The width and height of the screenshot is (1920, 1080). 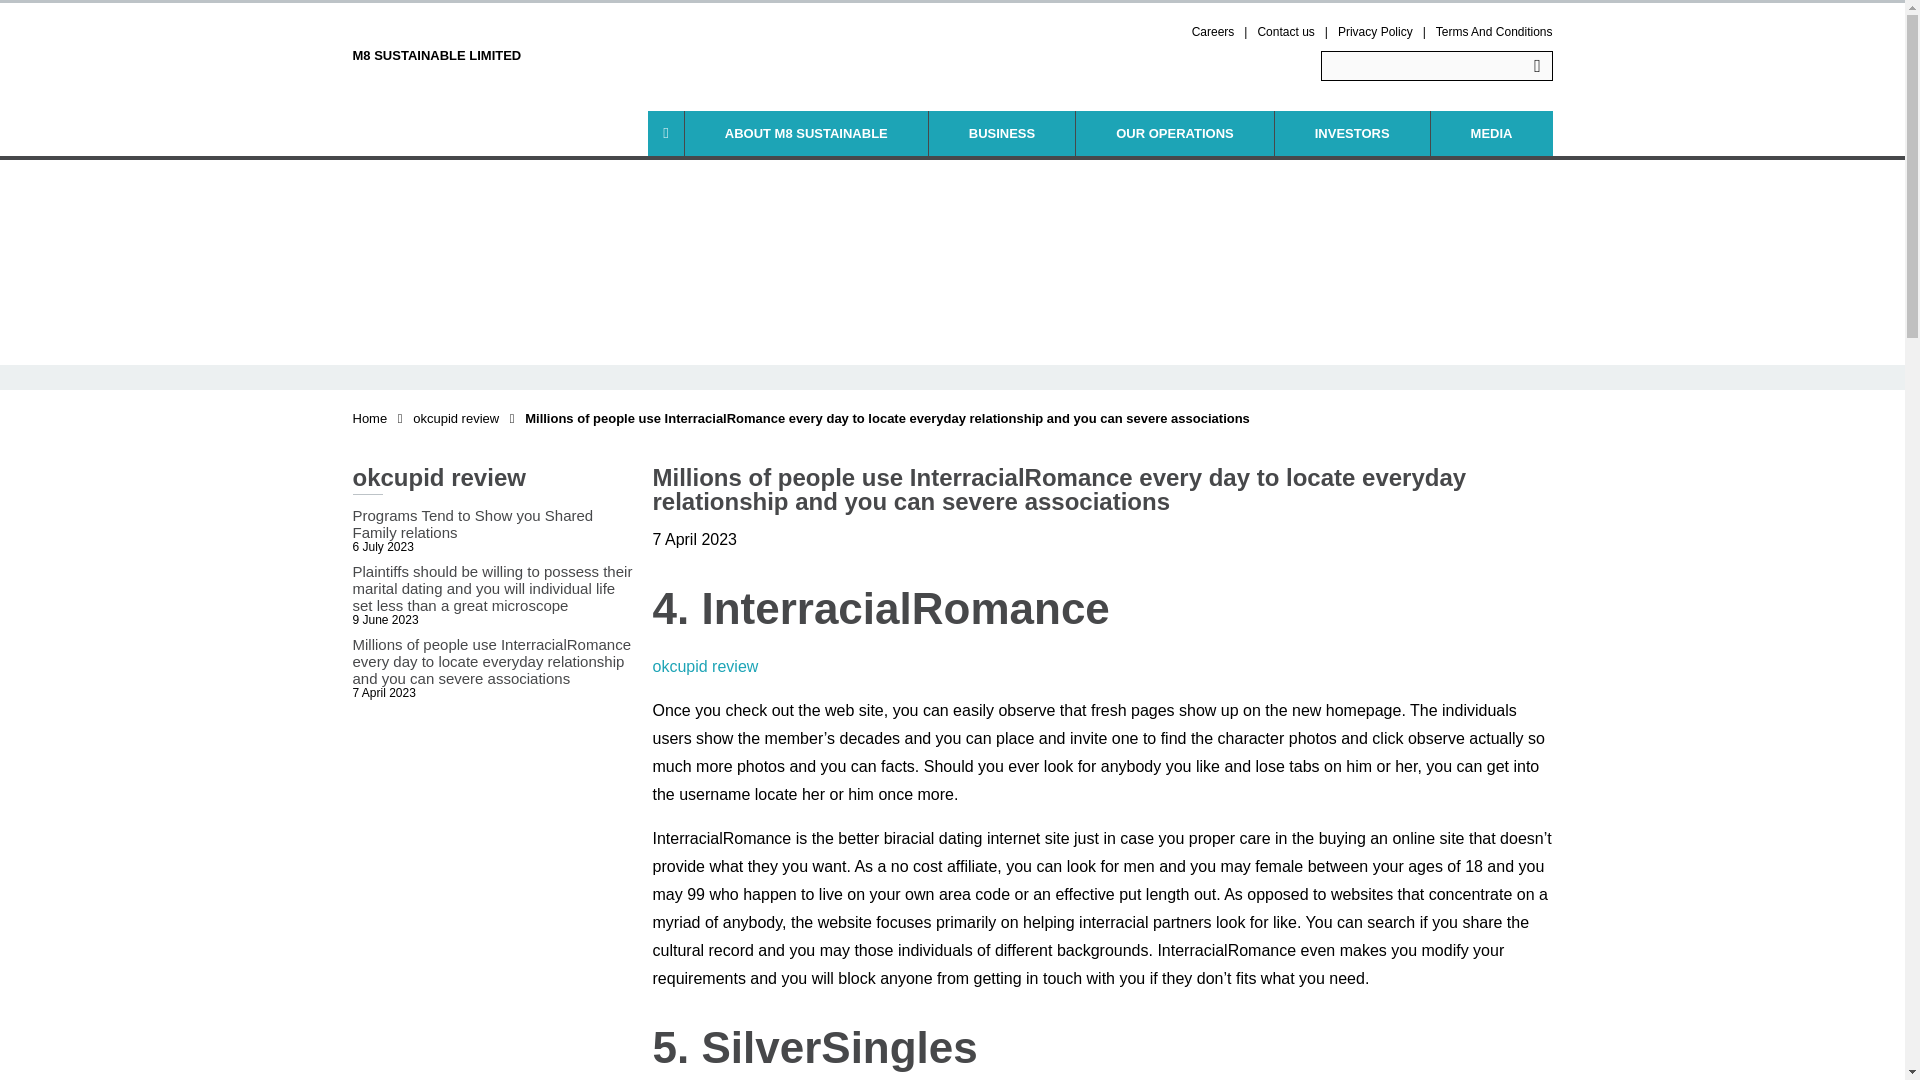 I want to click on Privacy Policy, so click(x=1376, y=31).